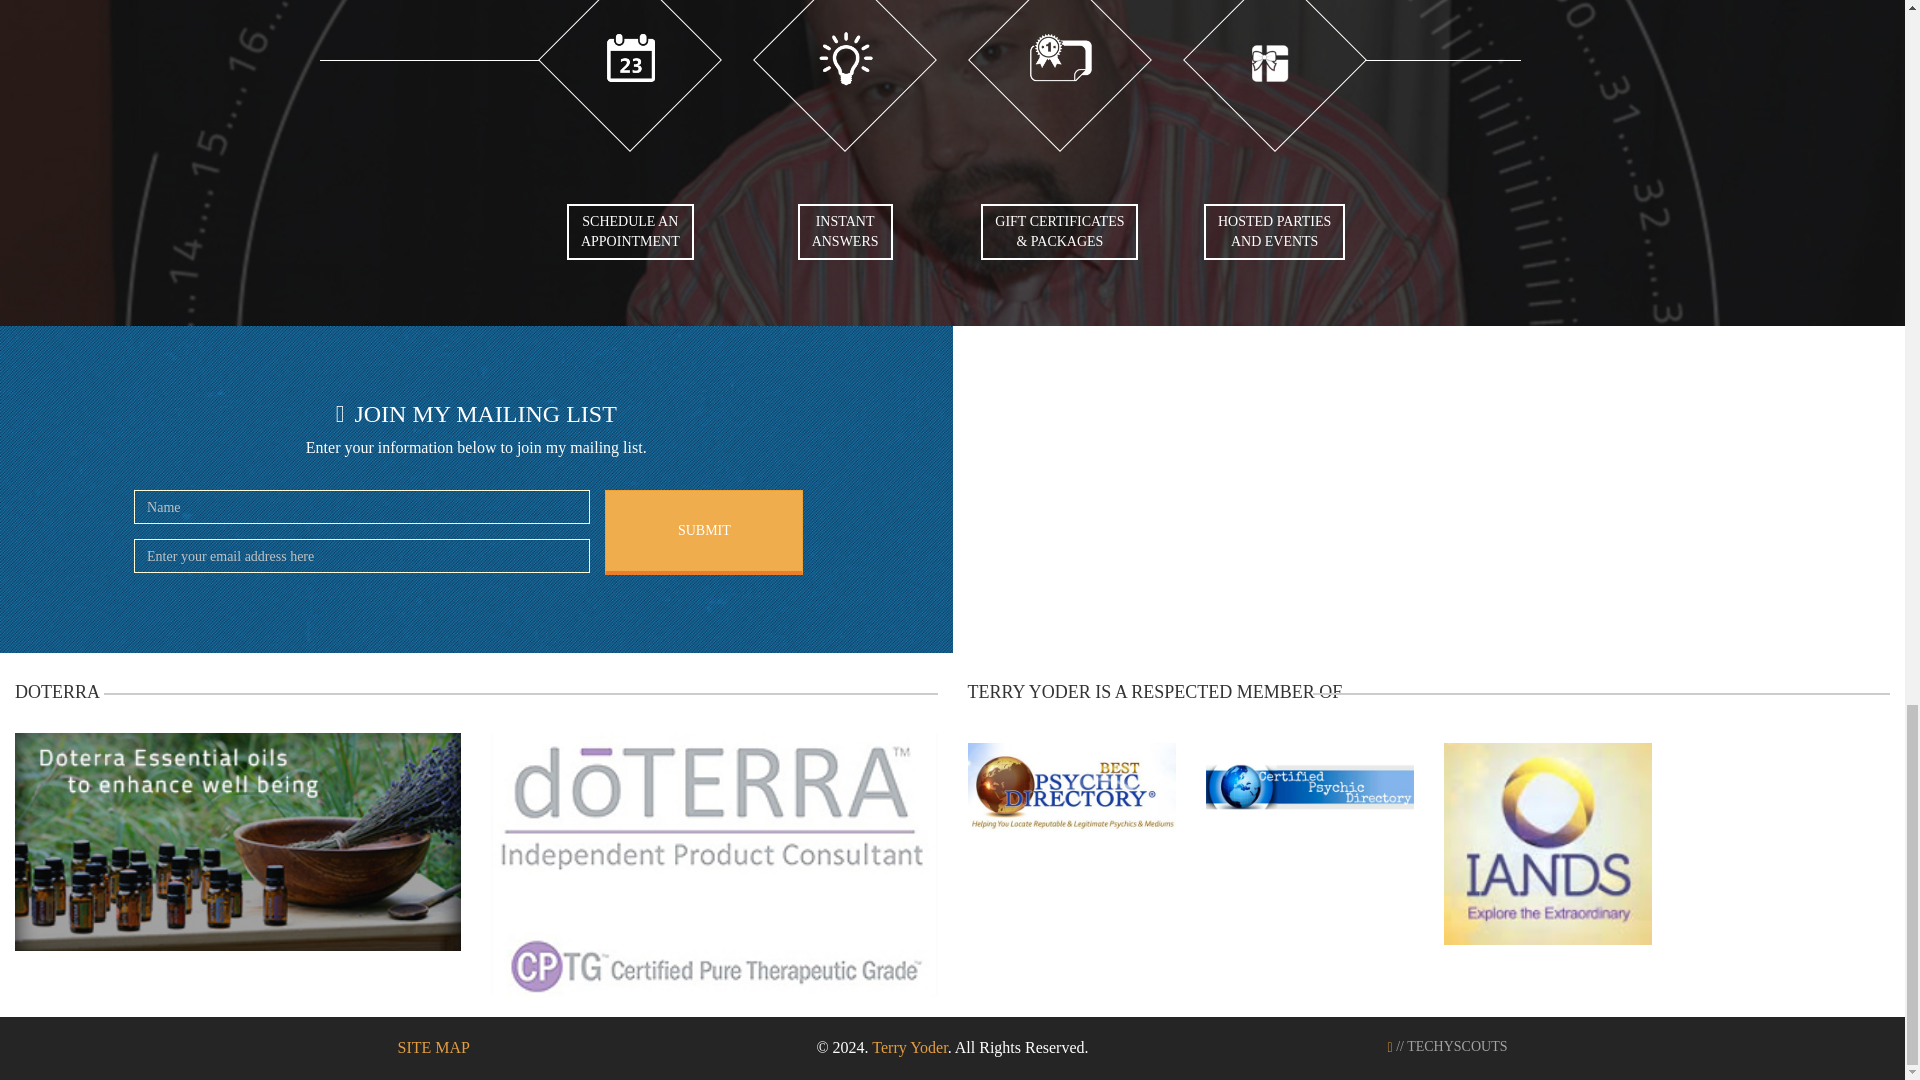 Image resolution: width=1920 pixels, height=1080 pixels. Describe the element at coordinates (845, 232) in the screenshot. I see `SITE MAP` at that location.